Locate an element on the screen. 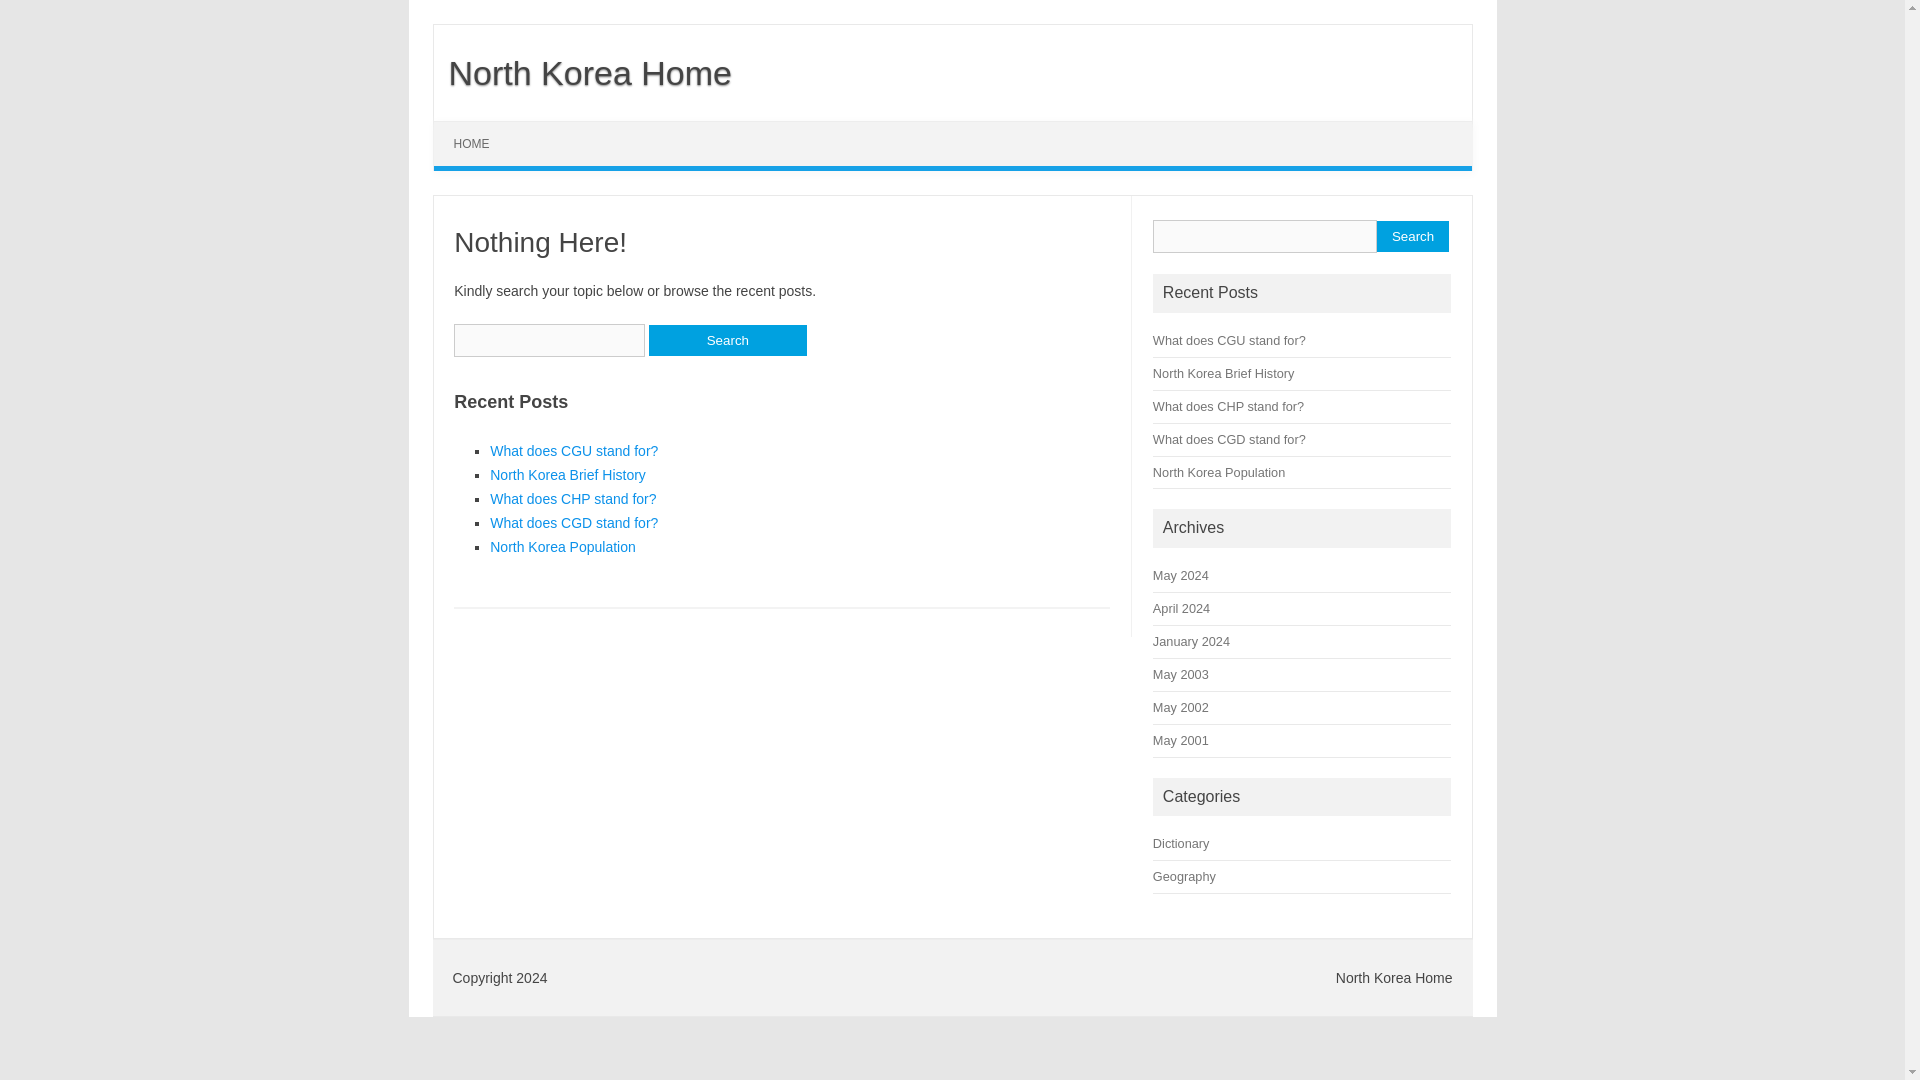 The image size is (1920, 1080). North Korea Population is located at coordinates (562, 546).